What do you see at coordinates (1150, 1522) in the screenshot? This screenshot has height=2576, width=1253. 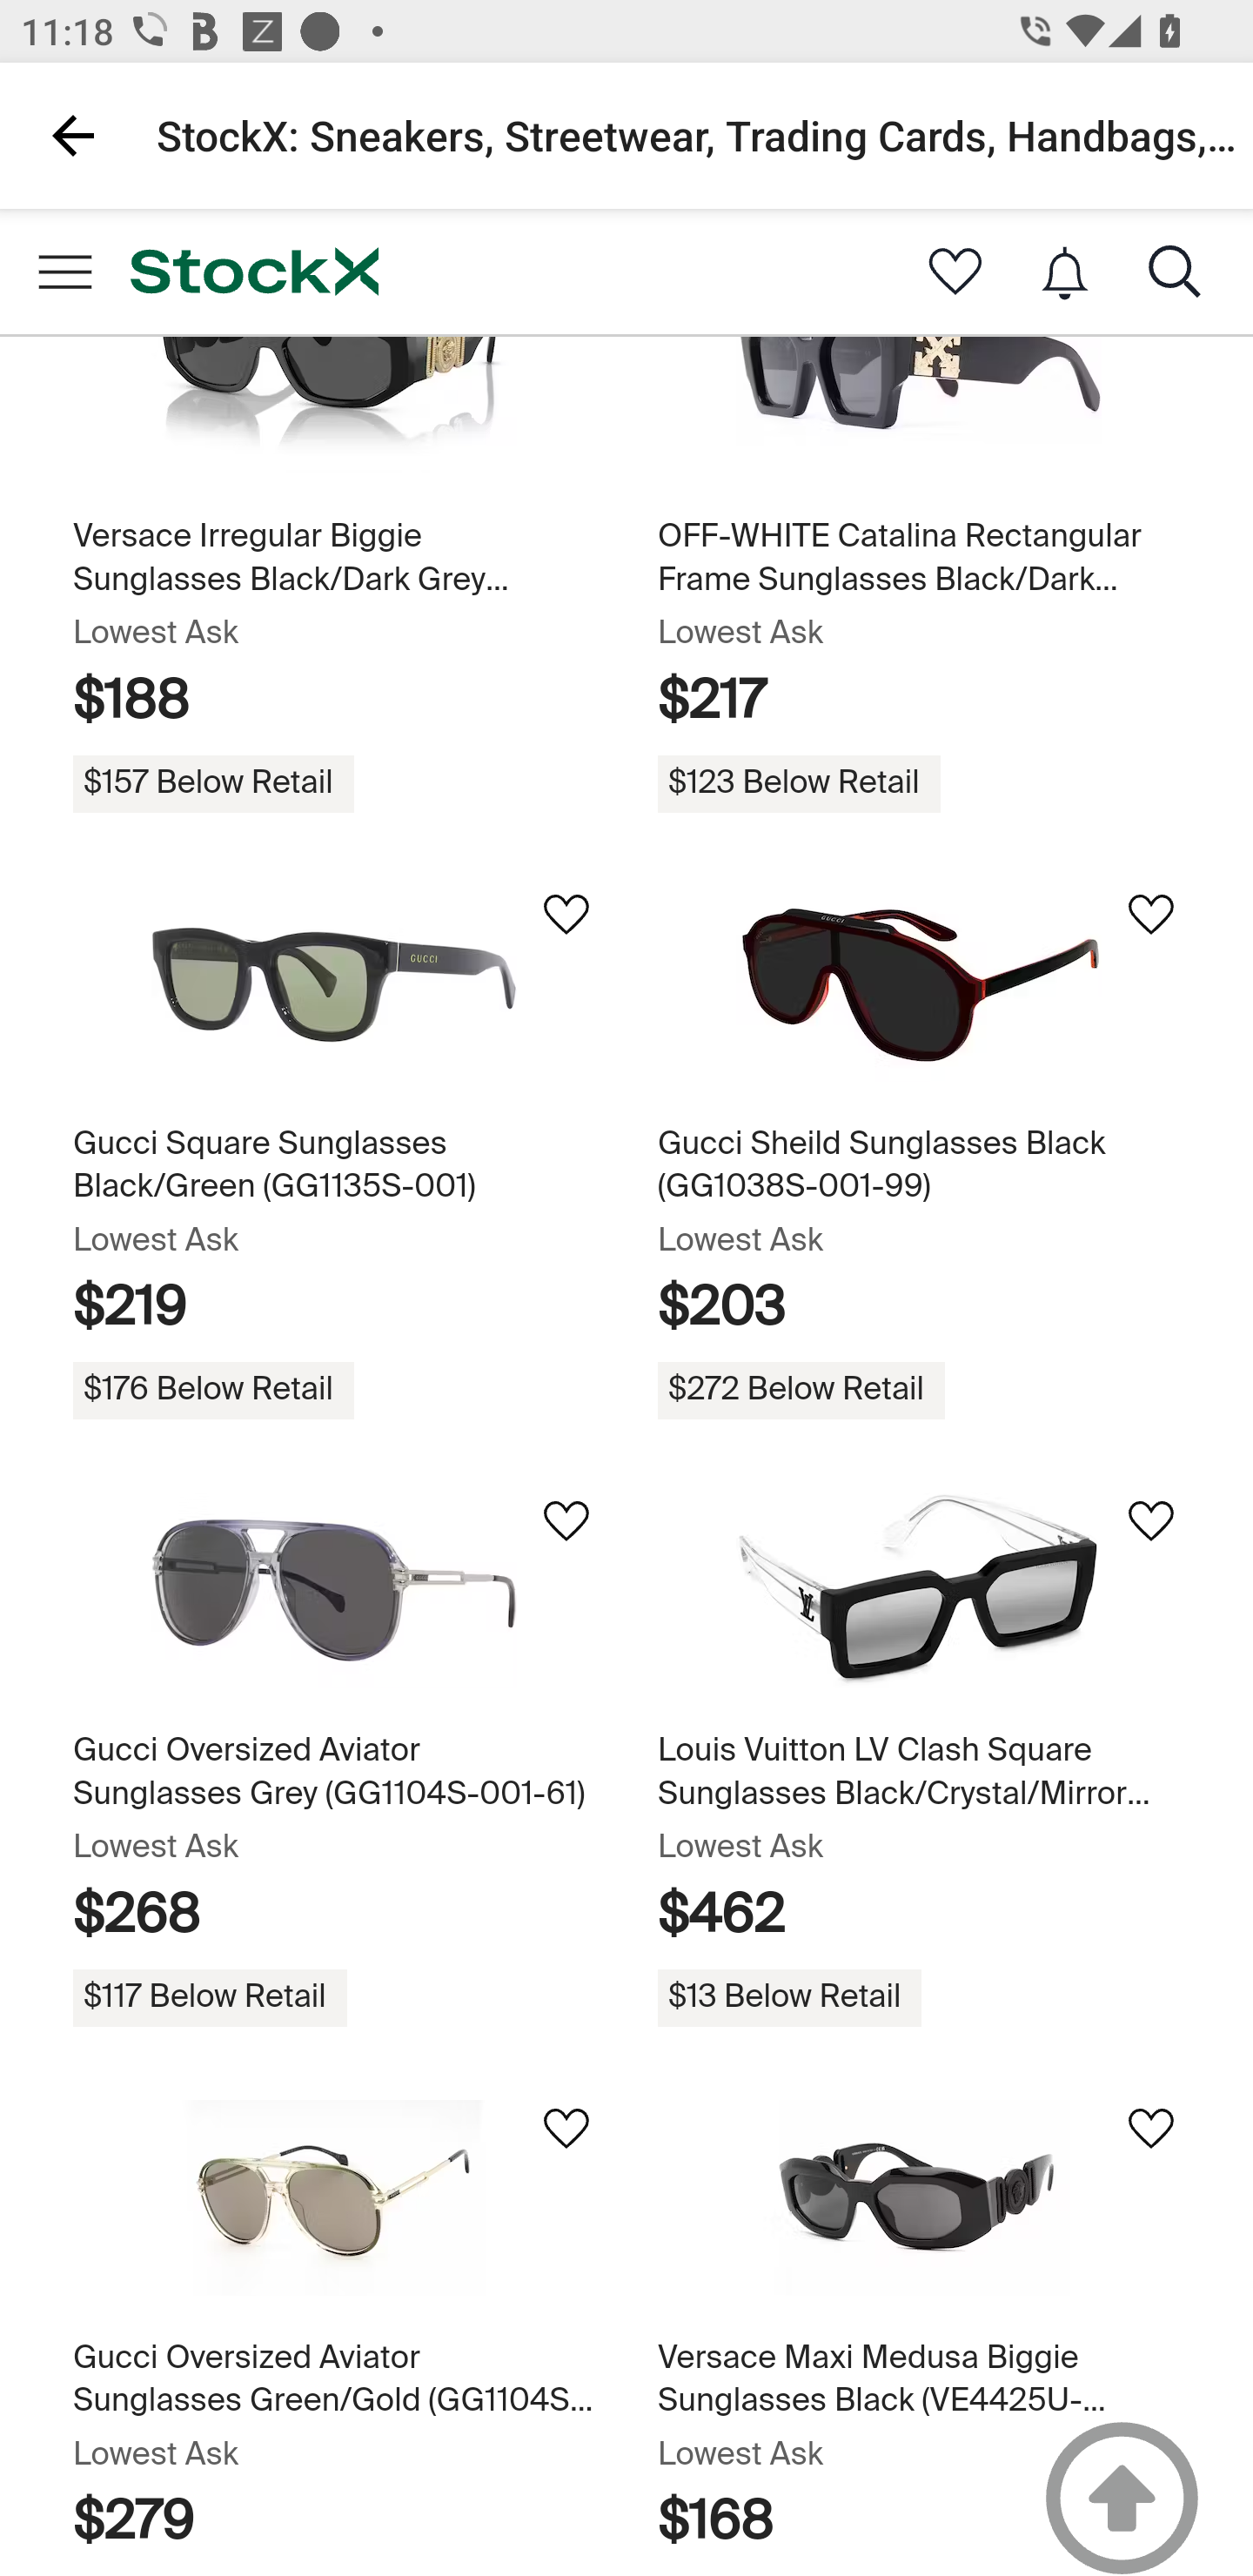 I see `Follow` at bounding box center [1150, 1522].